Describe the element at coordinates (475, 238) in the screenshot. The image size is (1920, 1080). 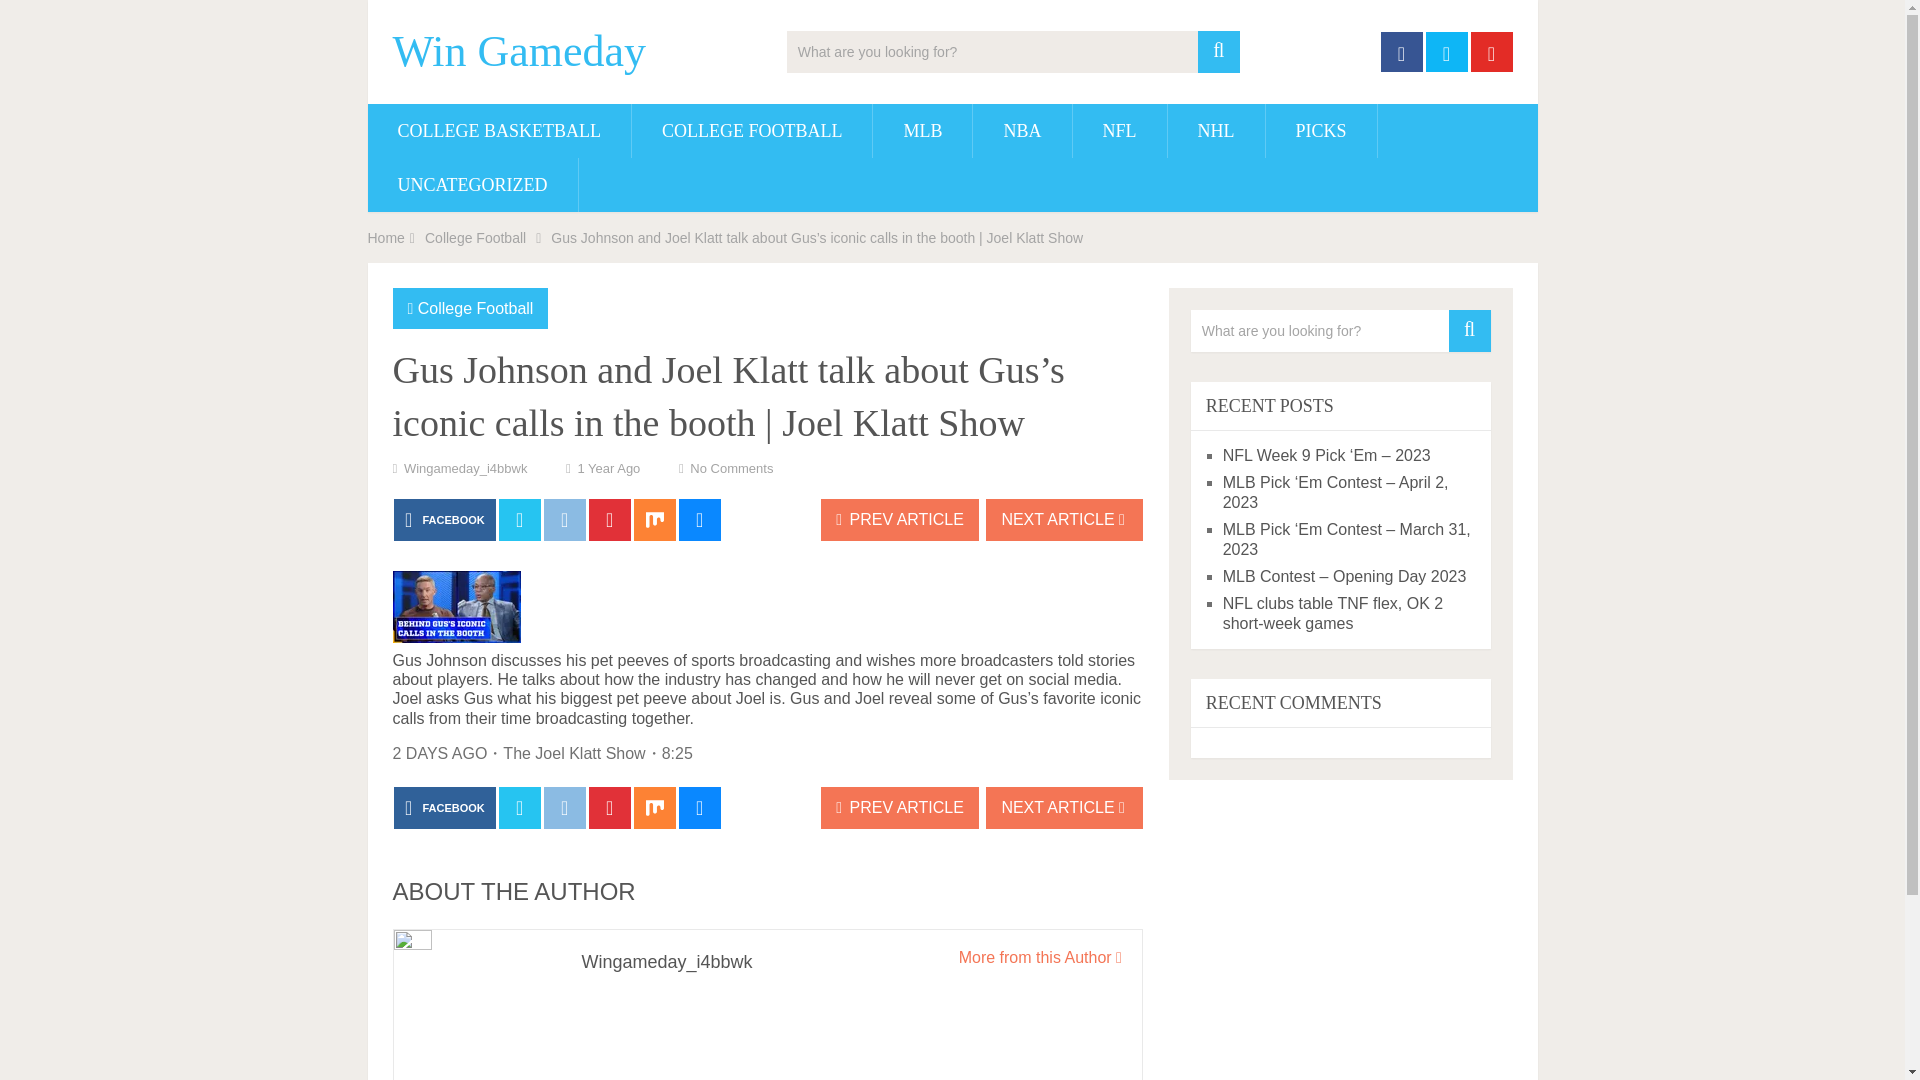
I see `College Football` at that location.